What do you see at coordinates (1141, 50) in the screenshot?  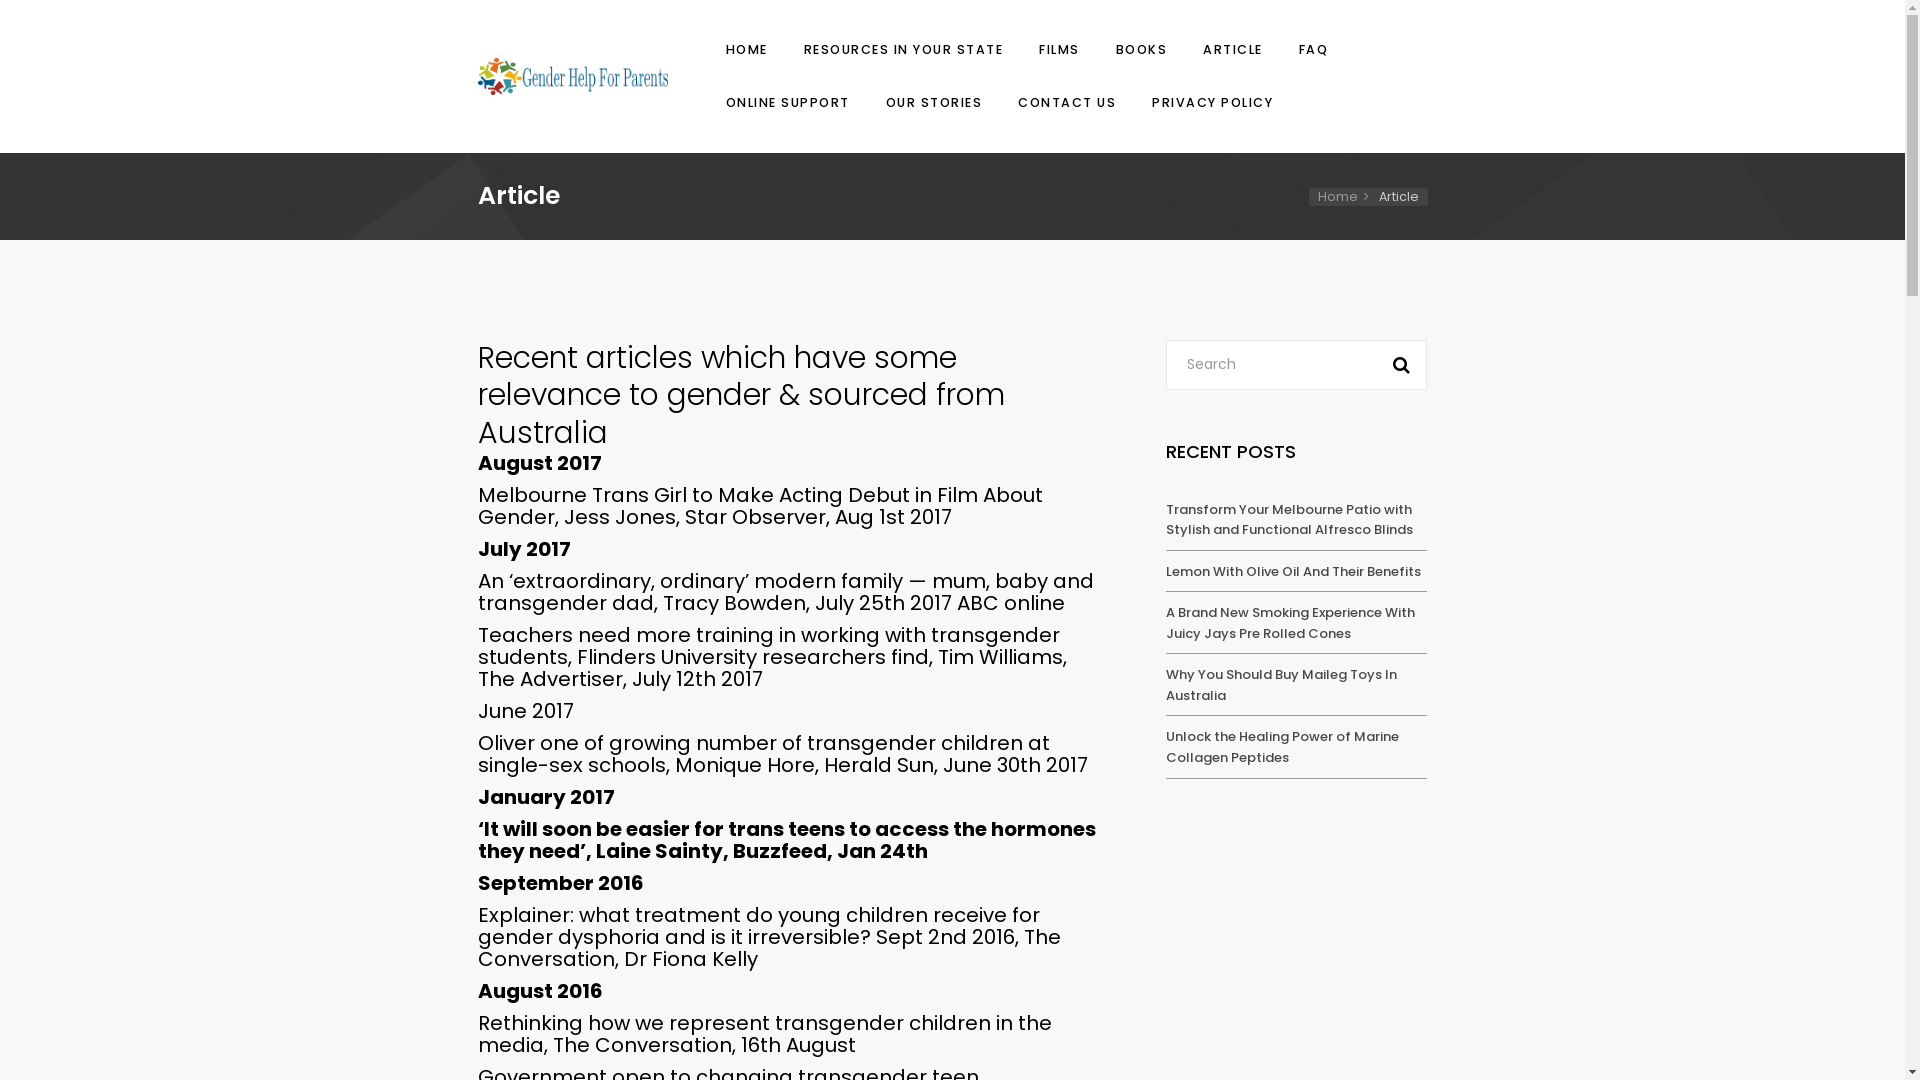 I see `BOOKS` at bounding box center [1141, 50].